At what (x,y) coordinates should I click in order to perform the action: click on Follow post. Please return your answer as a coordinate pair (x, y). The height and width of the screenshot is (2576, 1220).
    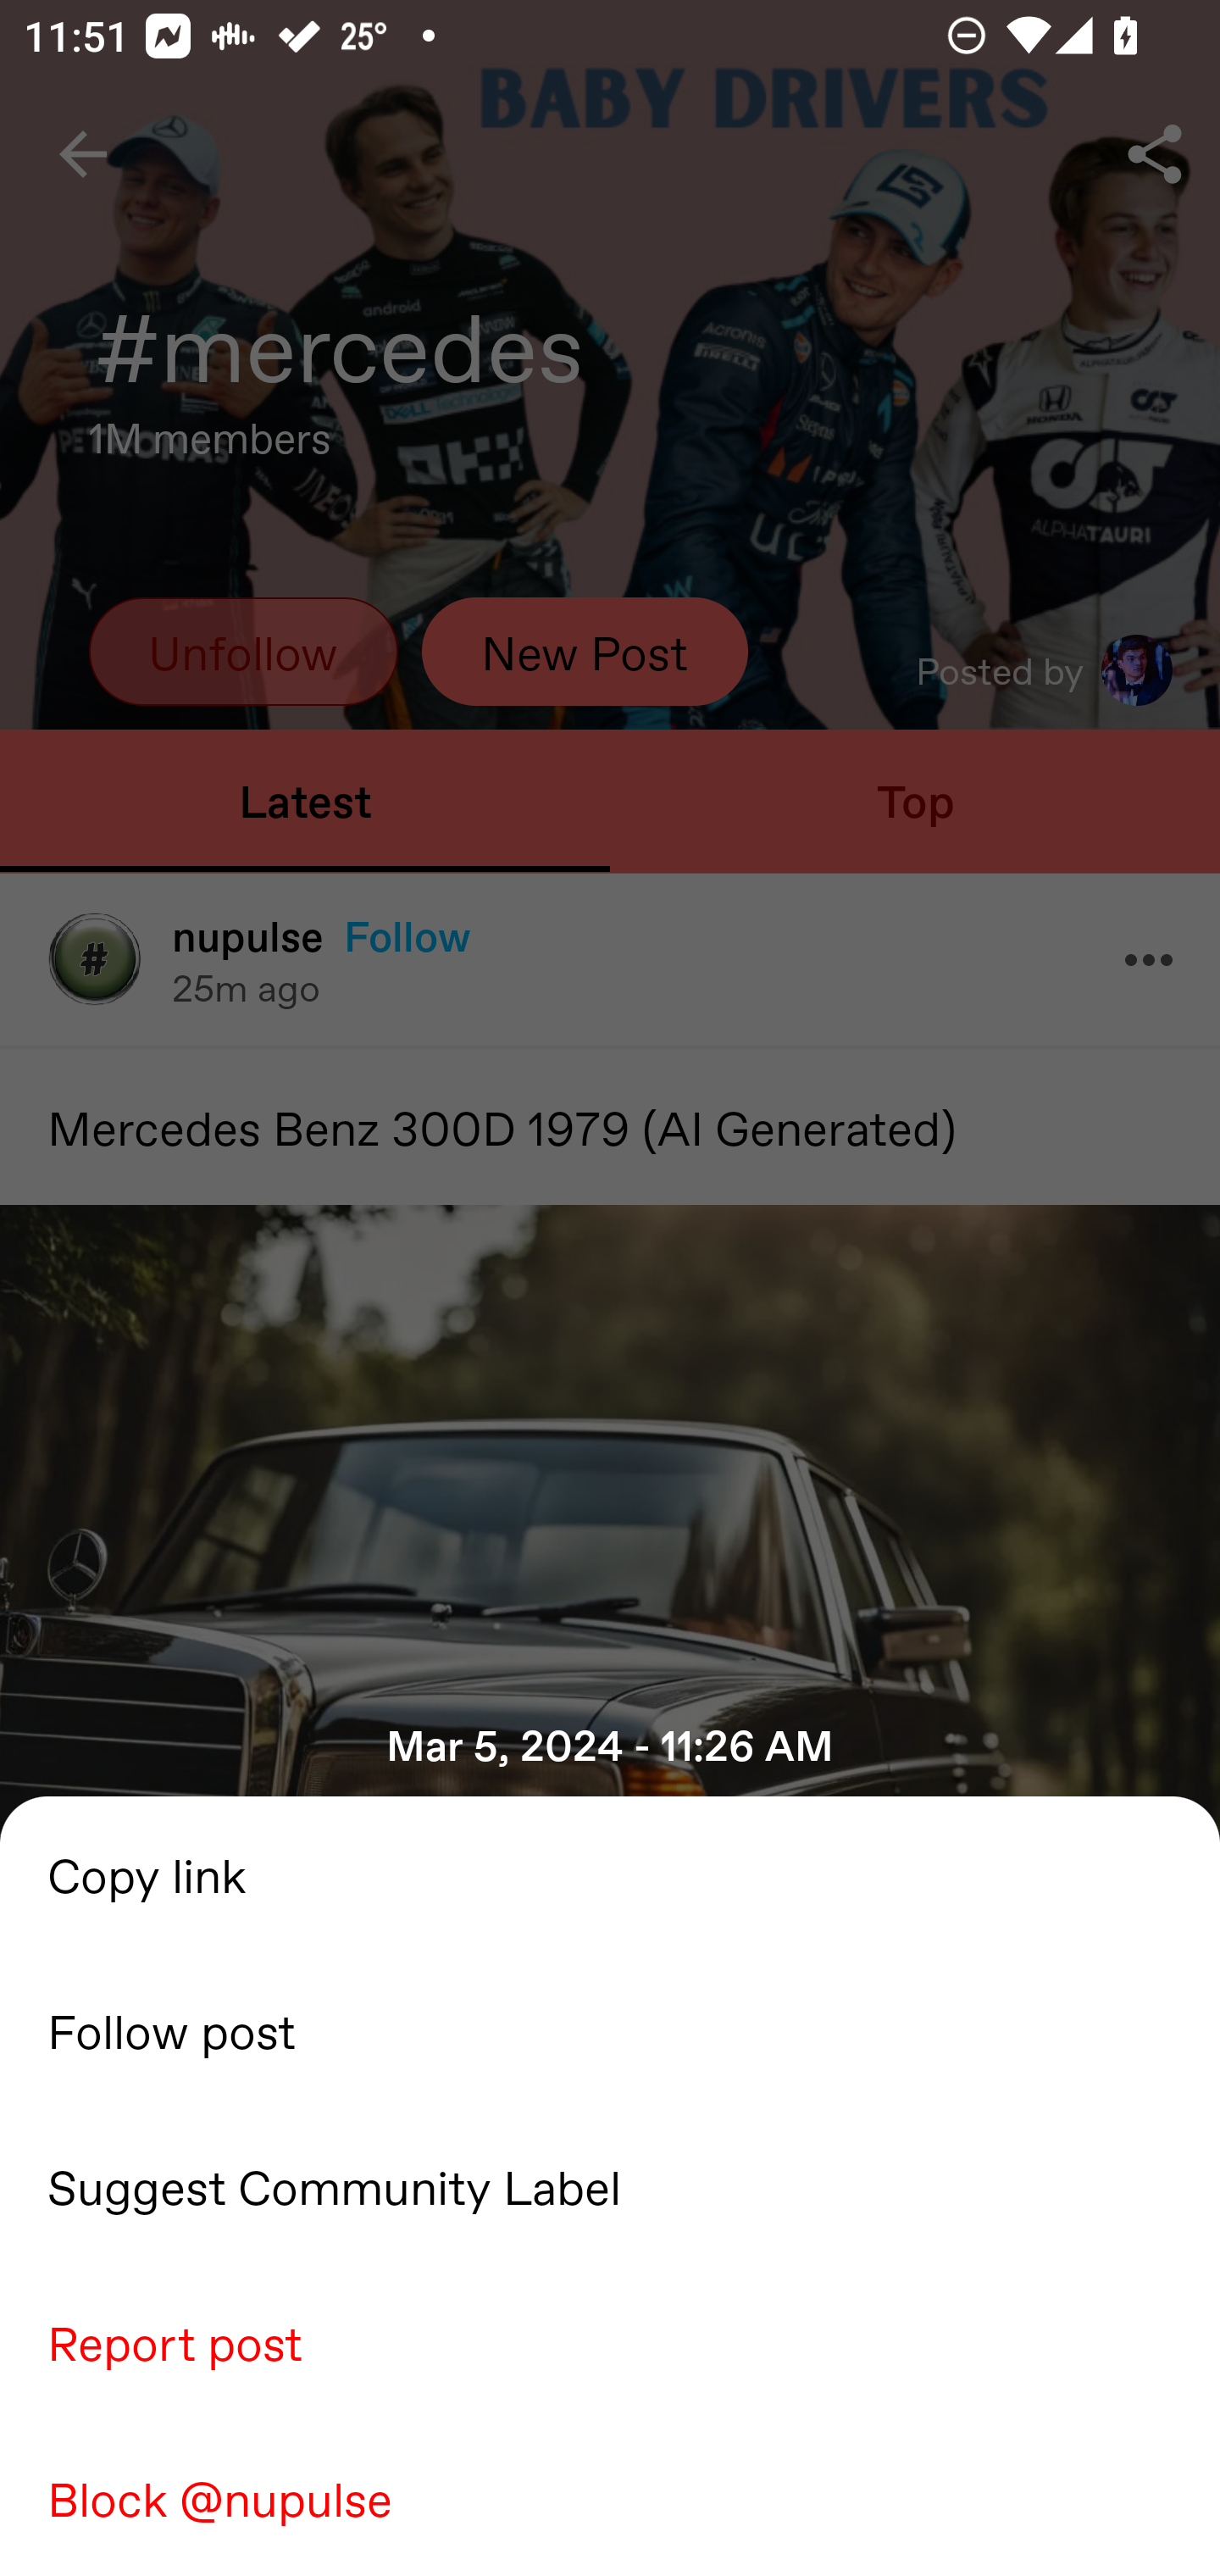
    Looking at the image, I should click on (610, 2029).